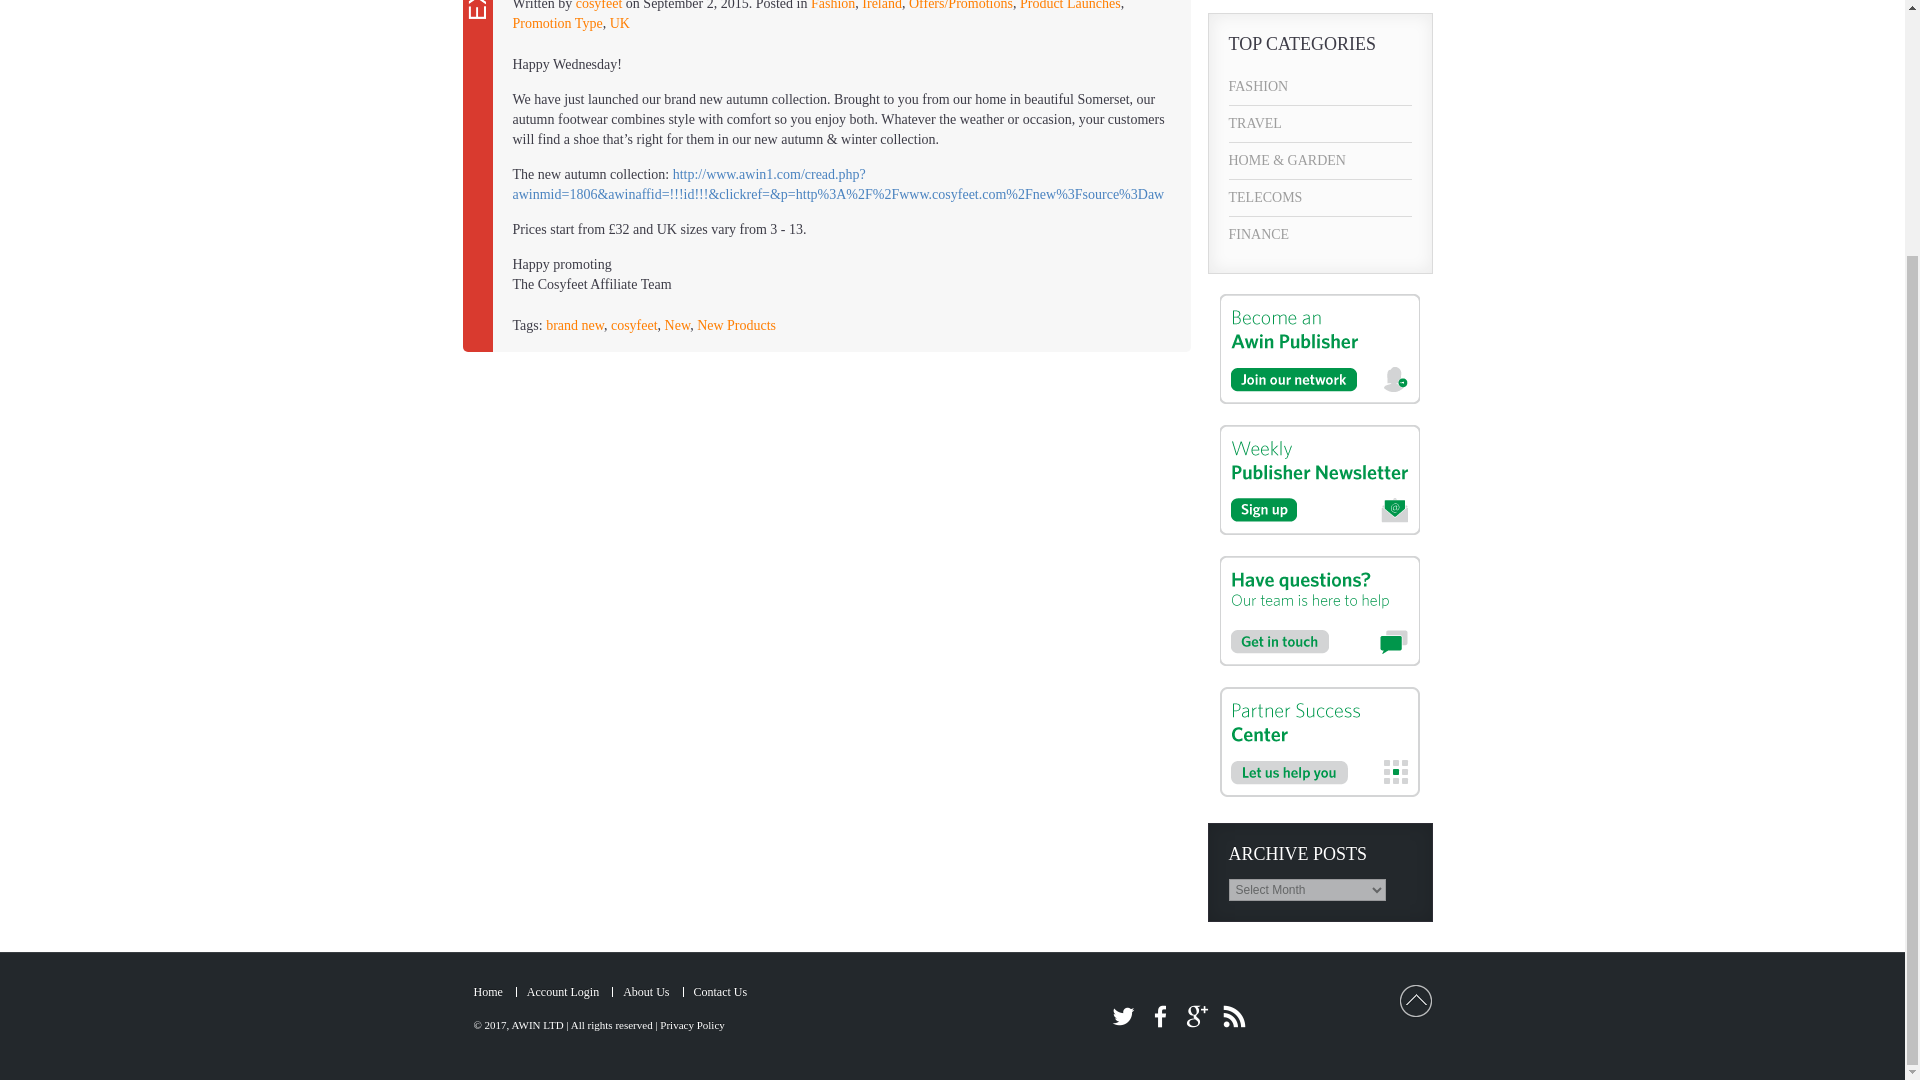 This screenshot has width=1920, height=1080. Describe the element at coordinates (574, 324) in the screenshot. I see `brand new` at that location.